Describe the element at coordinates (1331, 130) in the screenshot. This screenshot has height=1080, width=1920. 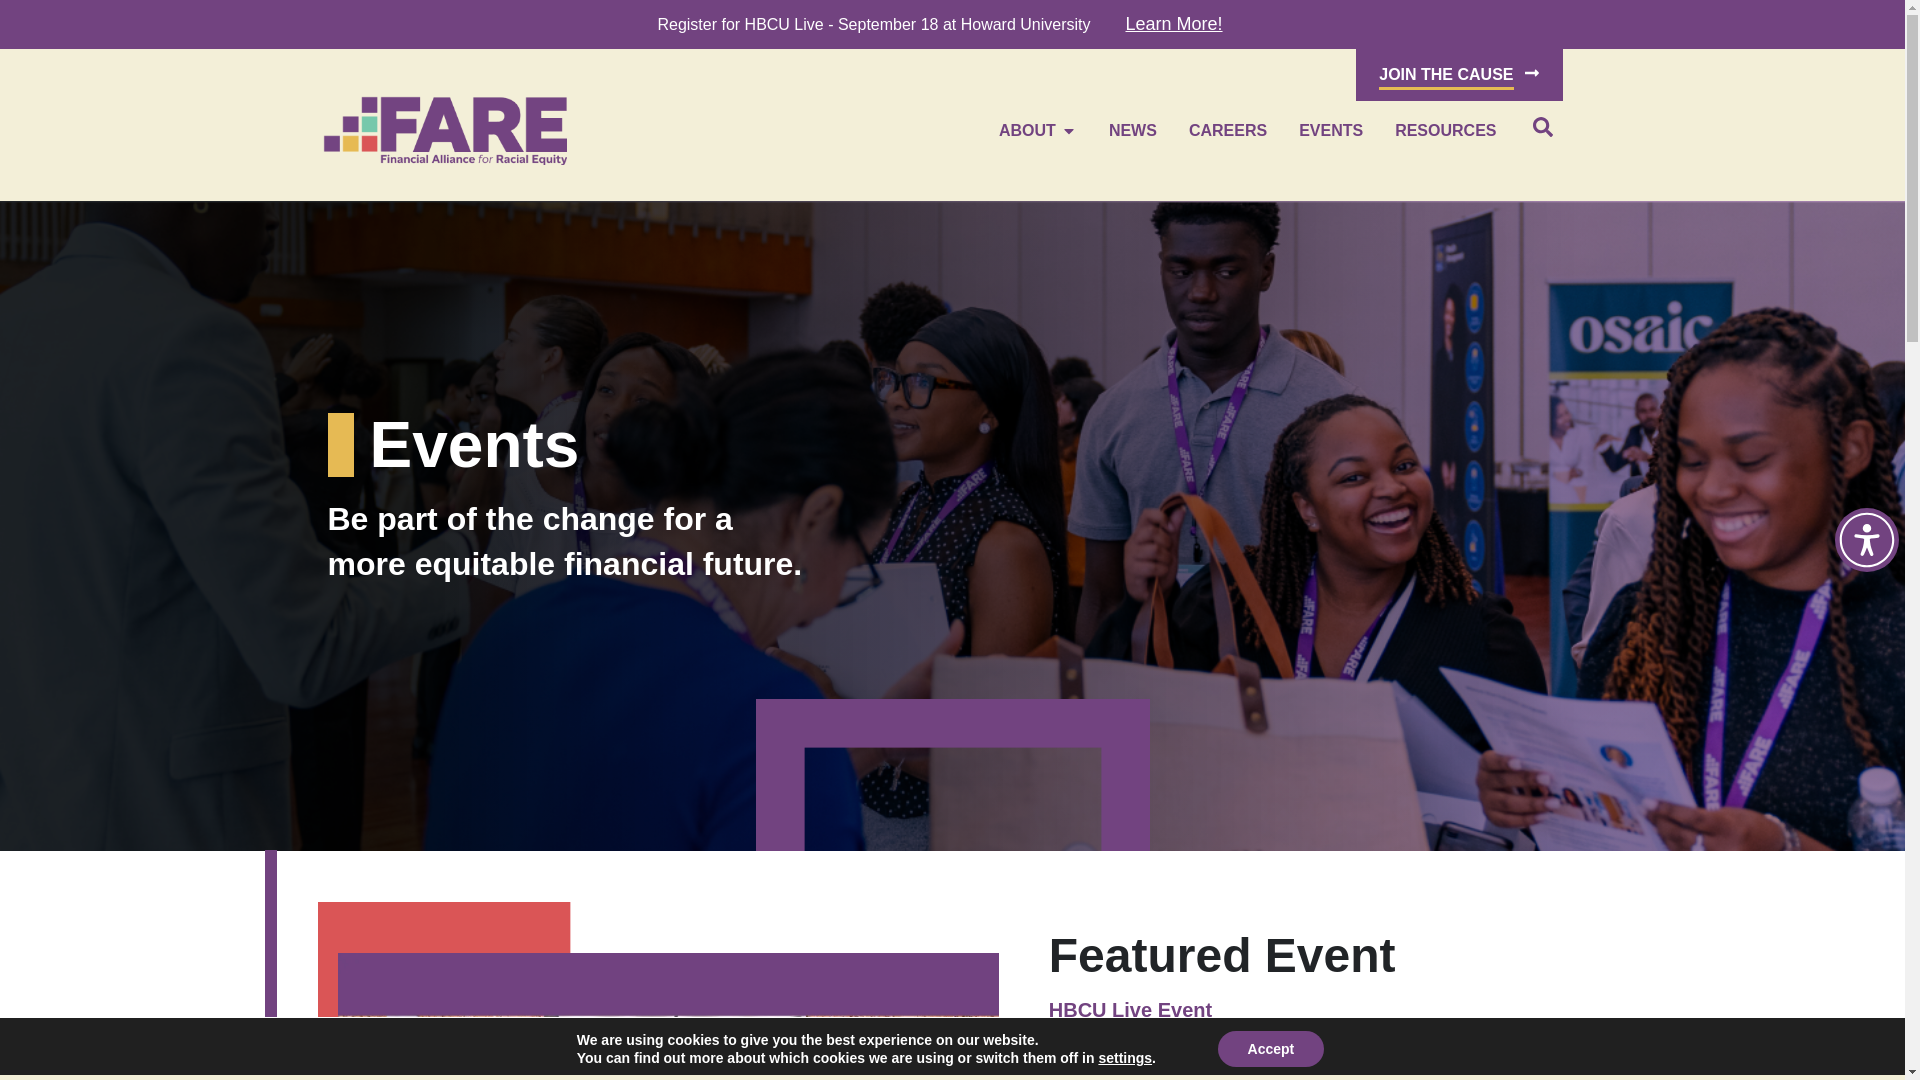
I see `EVENTS` at that location.